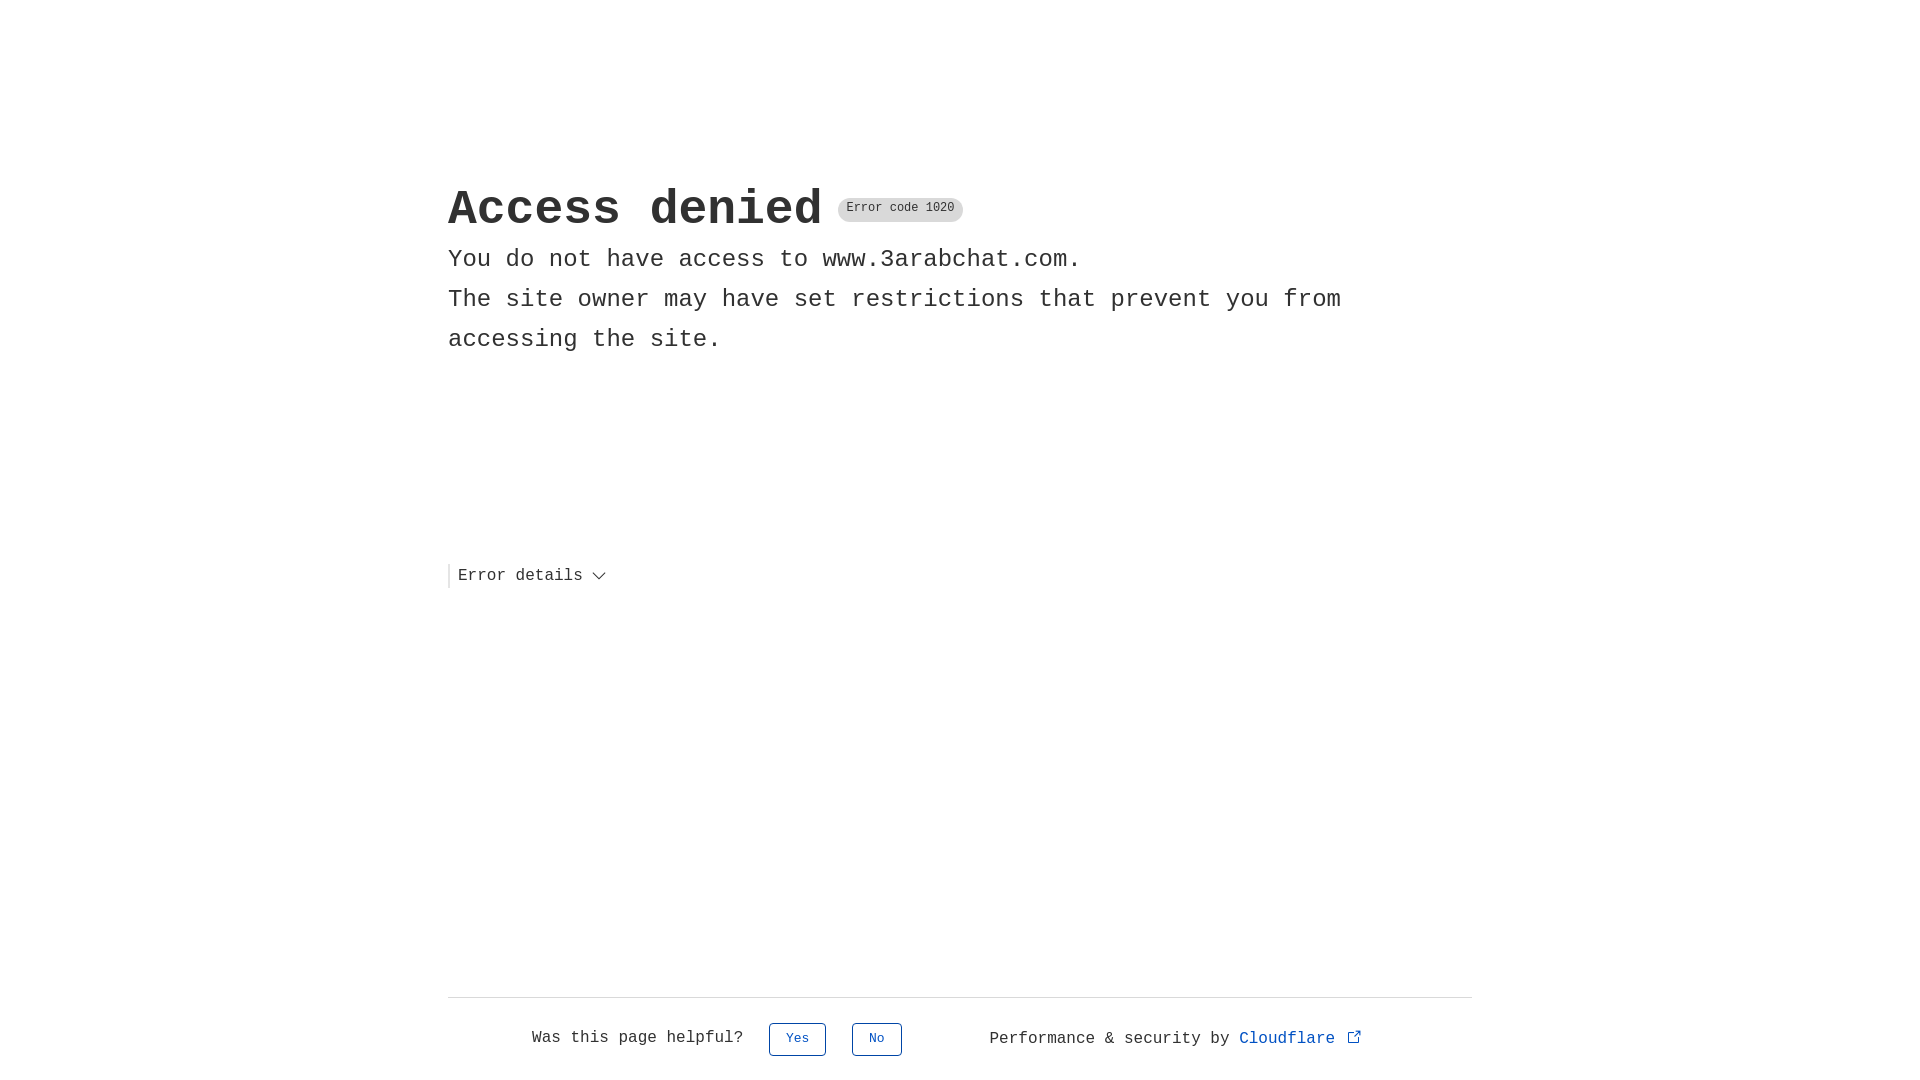 This screenshot has height=1080, width=1920. I want to click on No, so click(877, 1040).